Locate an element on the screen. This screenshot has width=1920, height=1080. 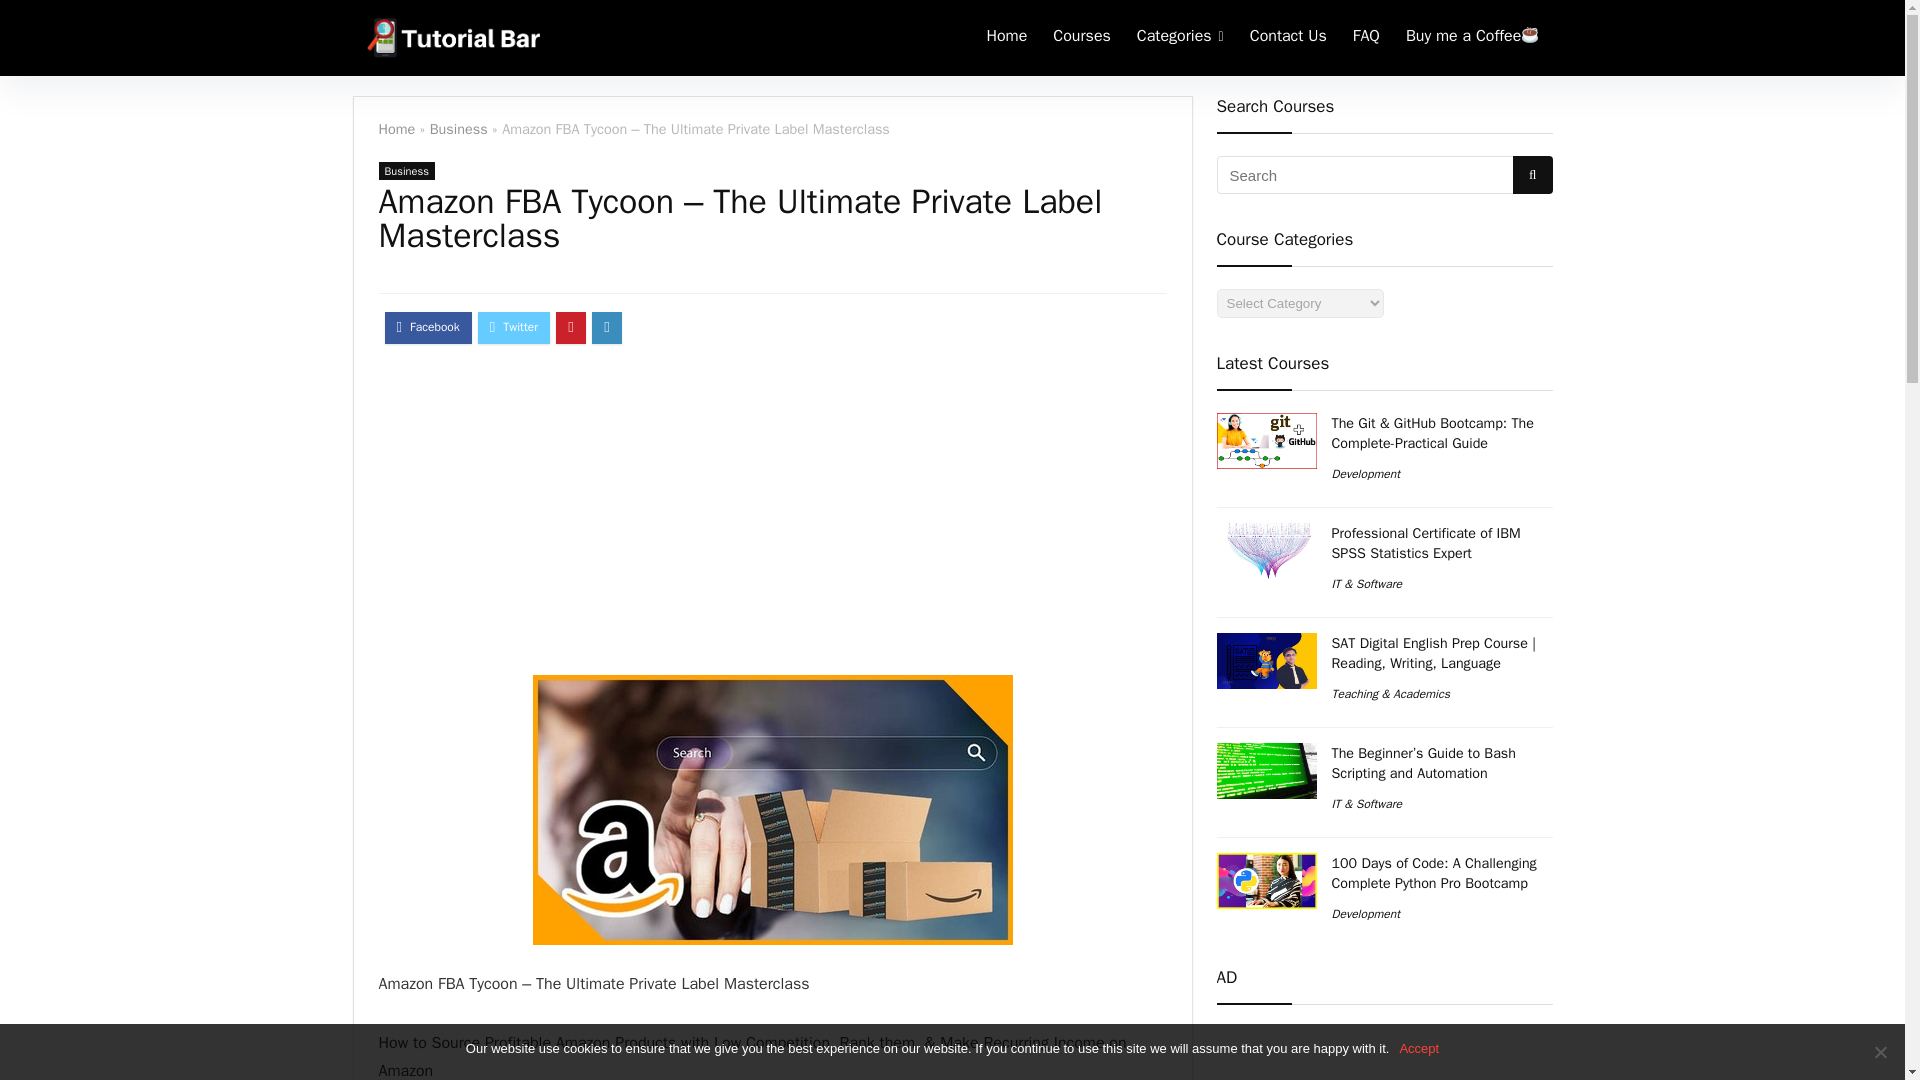
Categories is located at coordinates (1180, 38).